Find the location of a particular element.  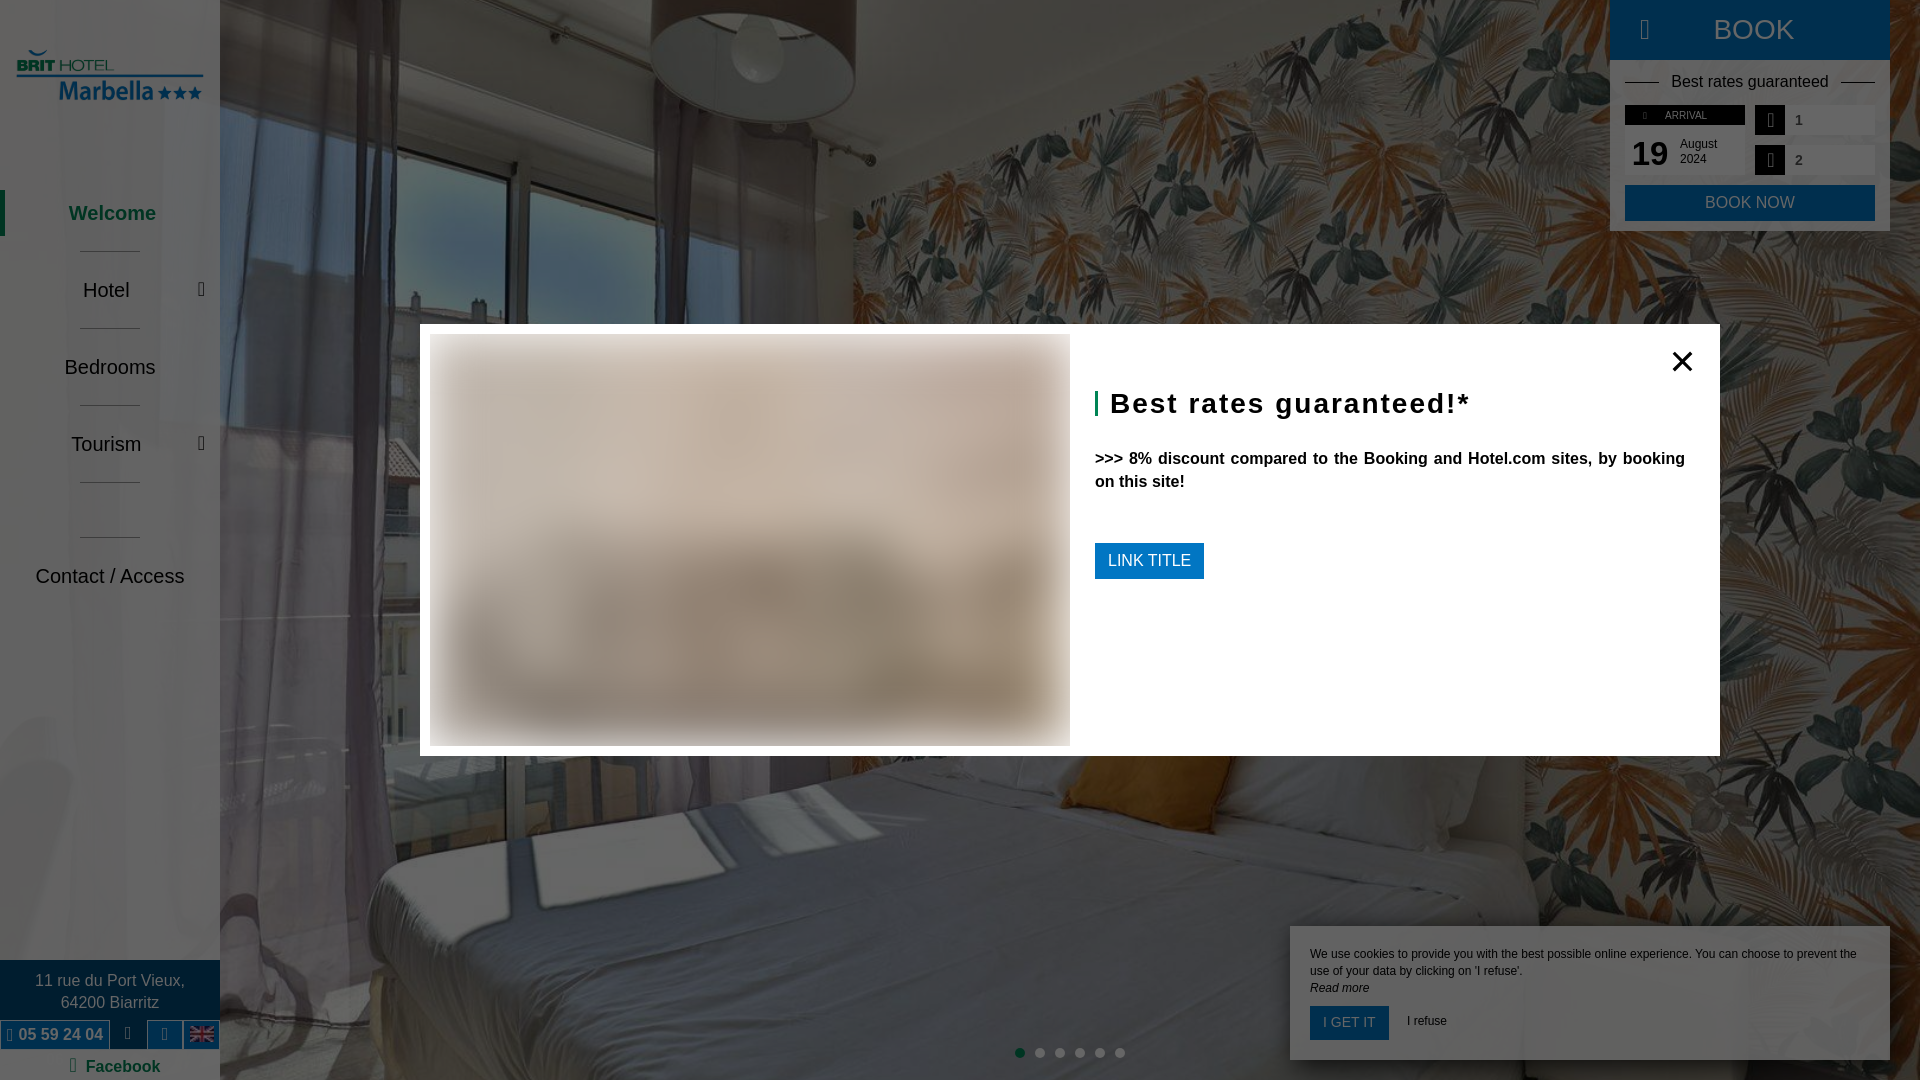

05 59 24 04 06 is located at coordinates (61, 1047).